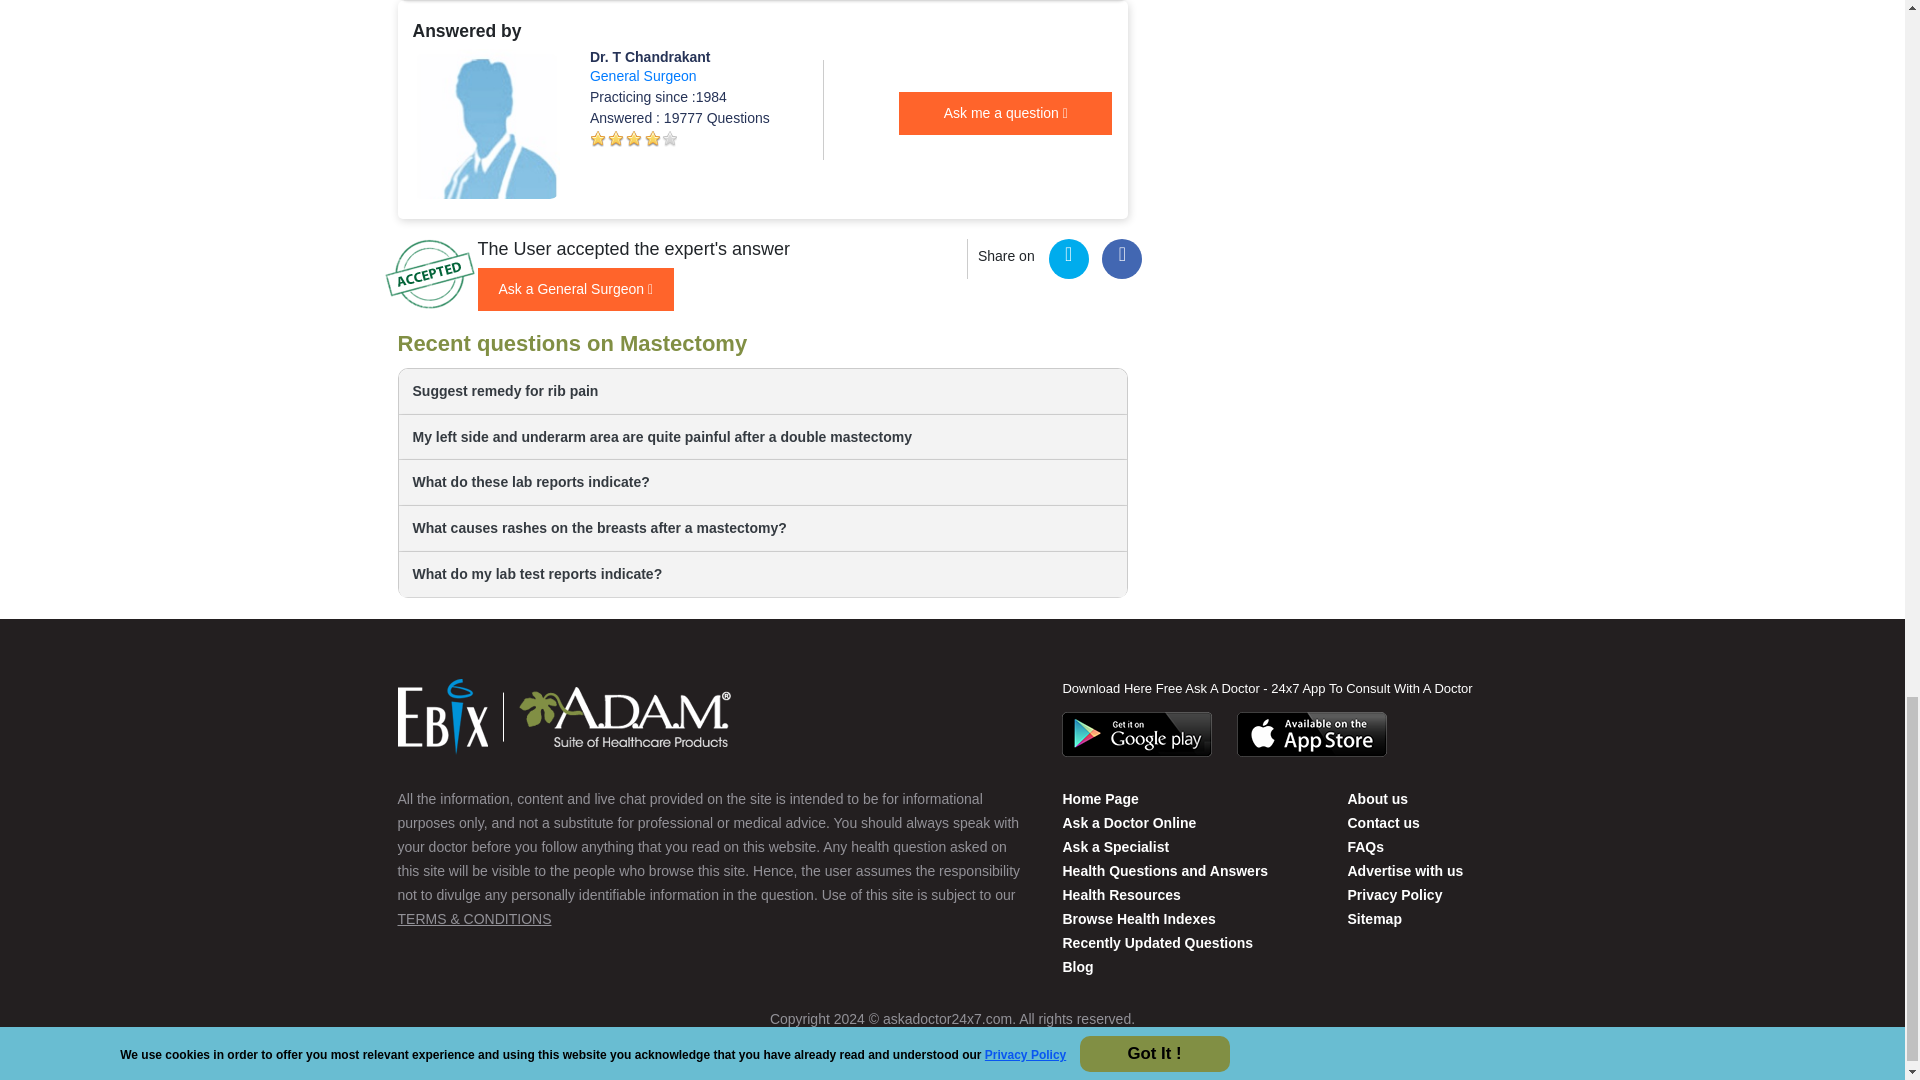  What do you see at coordinates (1138, 918) in the screenshot?
I see `Browse Health Indexes` at bounding box center [1138, 918].